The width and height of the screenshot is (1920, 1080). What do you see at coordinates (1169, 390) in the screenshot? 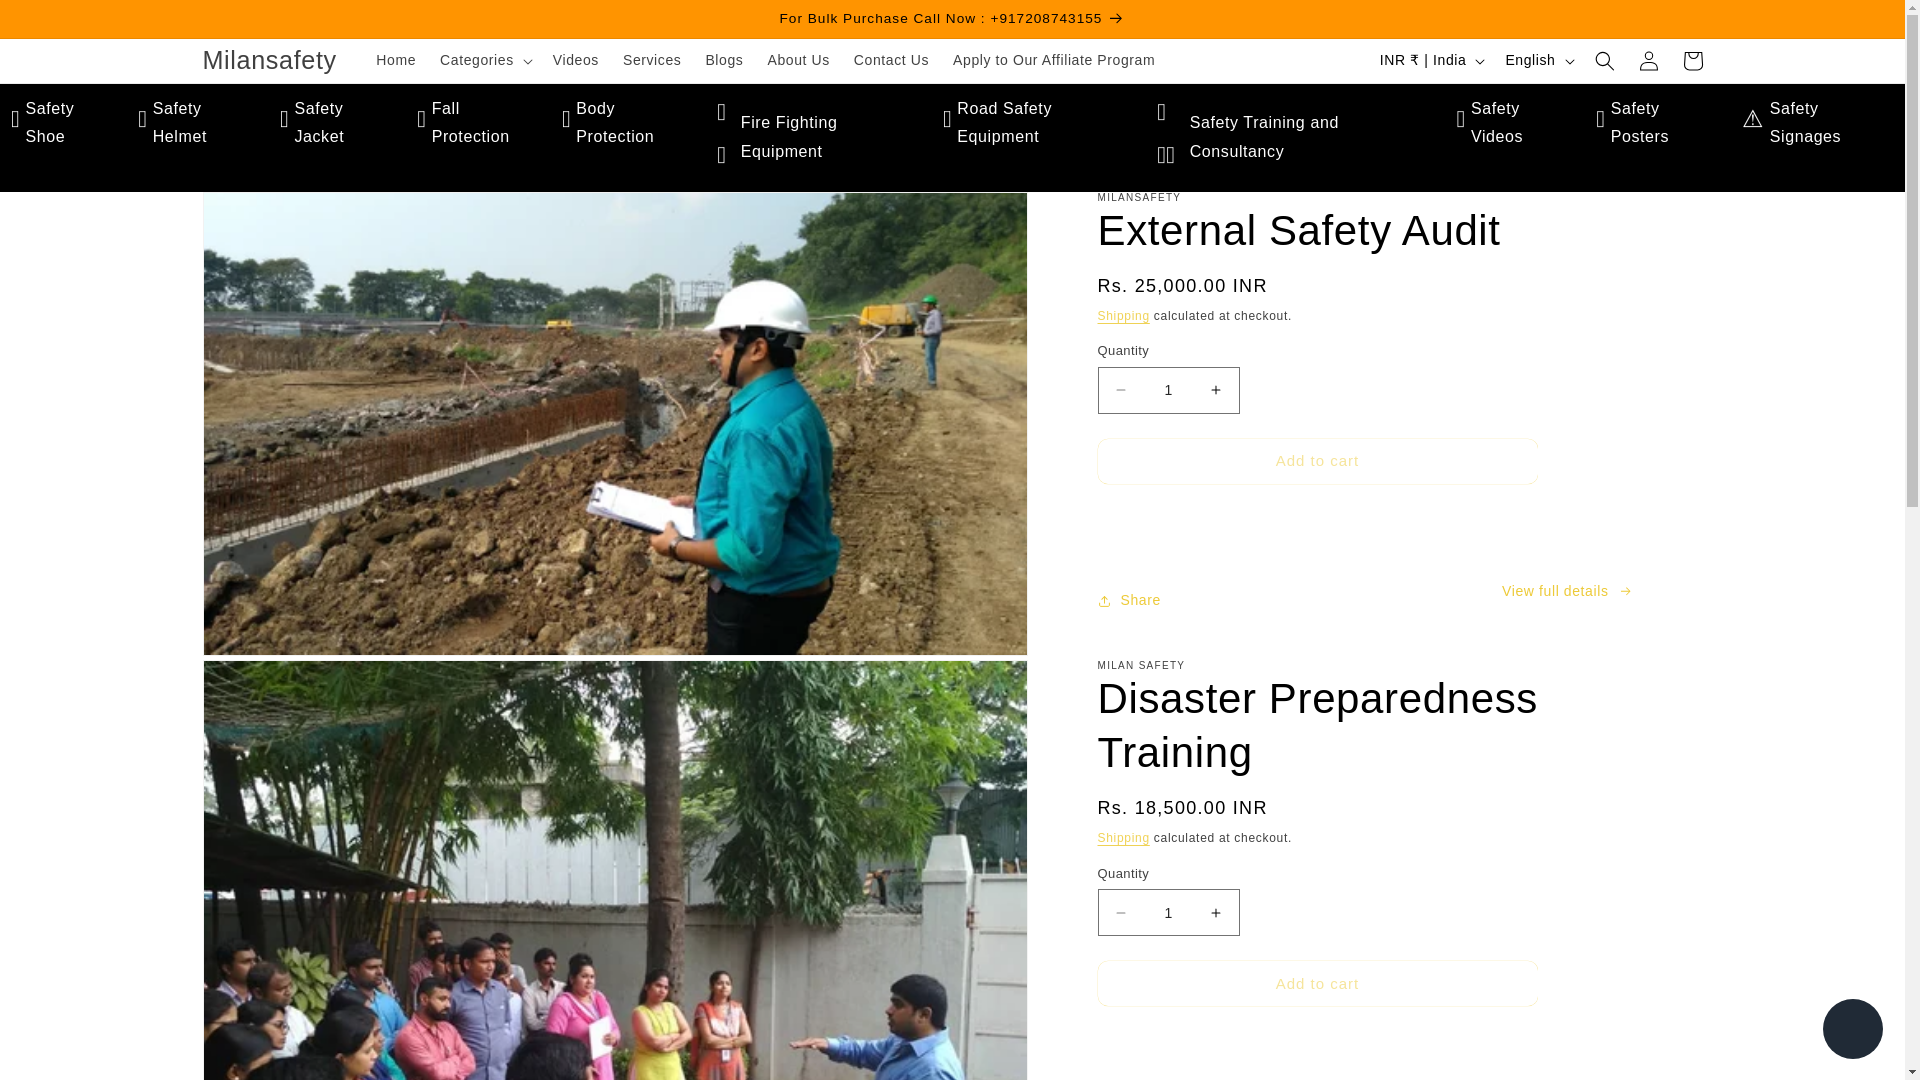
I see `1` at bounding box center [1169, 390].